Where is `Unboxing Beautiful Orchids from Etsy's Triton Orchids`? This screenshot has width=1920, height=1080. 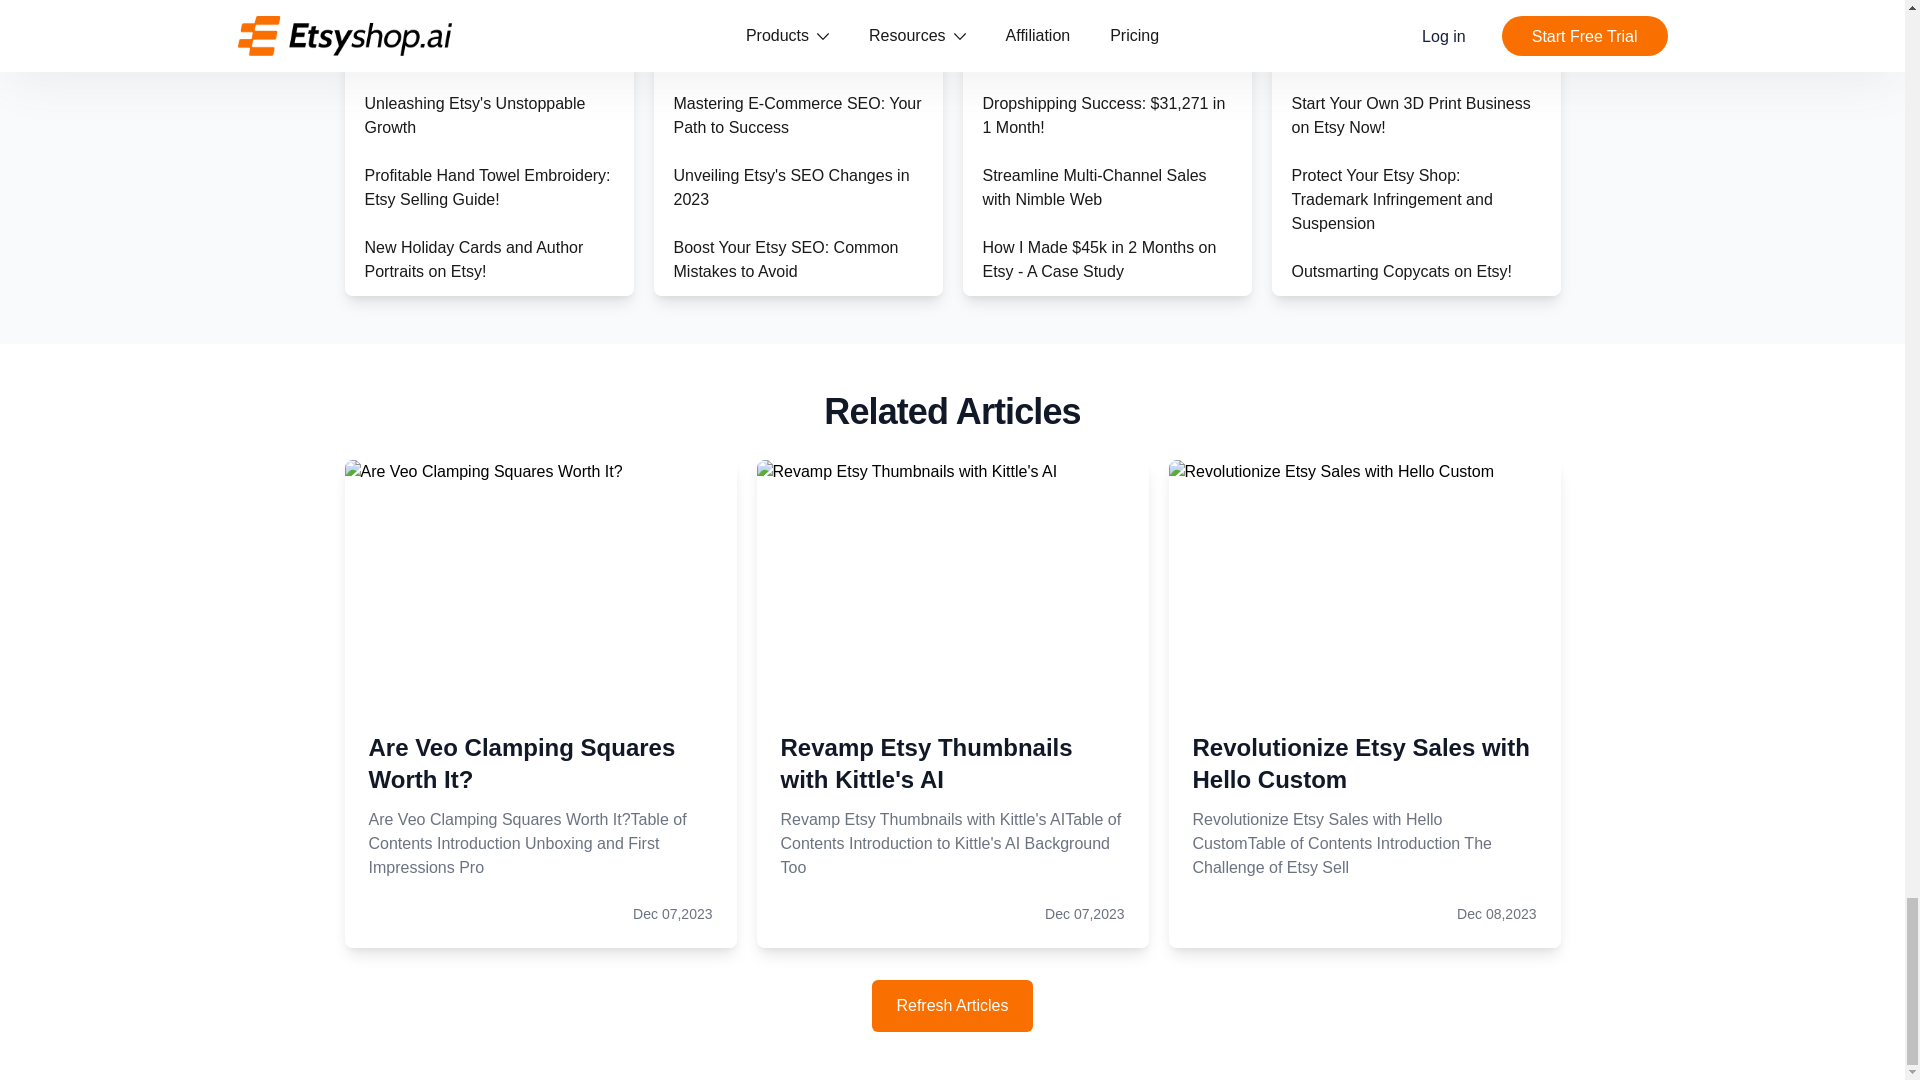
Unboxing Beautiful Orchids from Etsy's Triton Orchids is located at coordinates (478, 548).